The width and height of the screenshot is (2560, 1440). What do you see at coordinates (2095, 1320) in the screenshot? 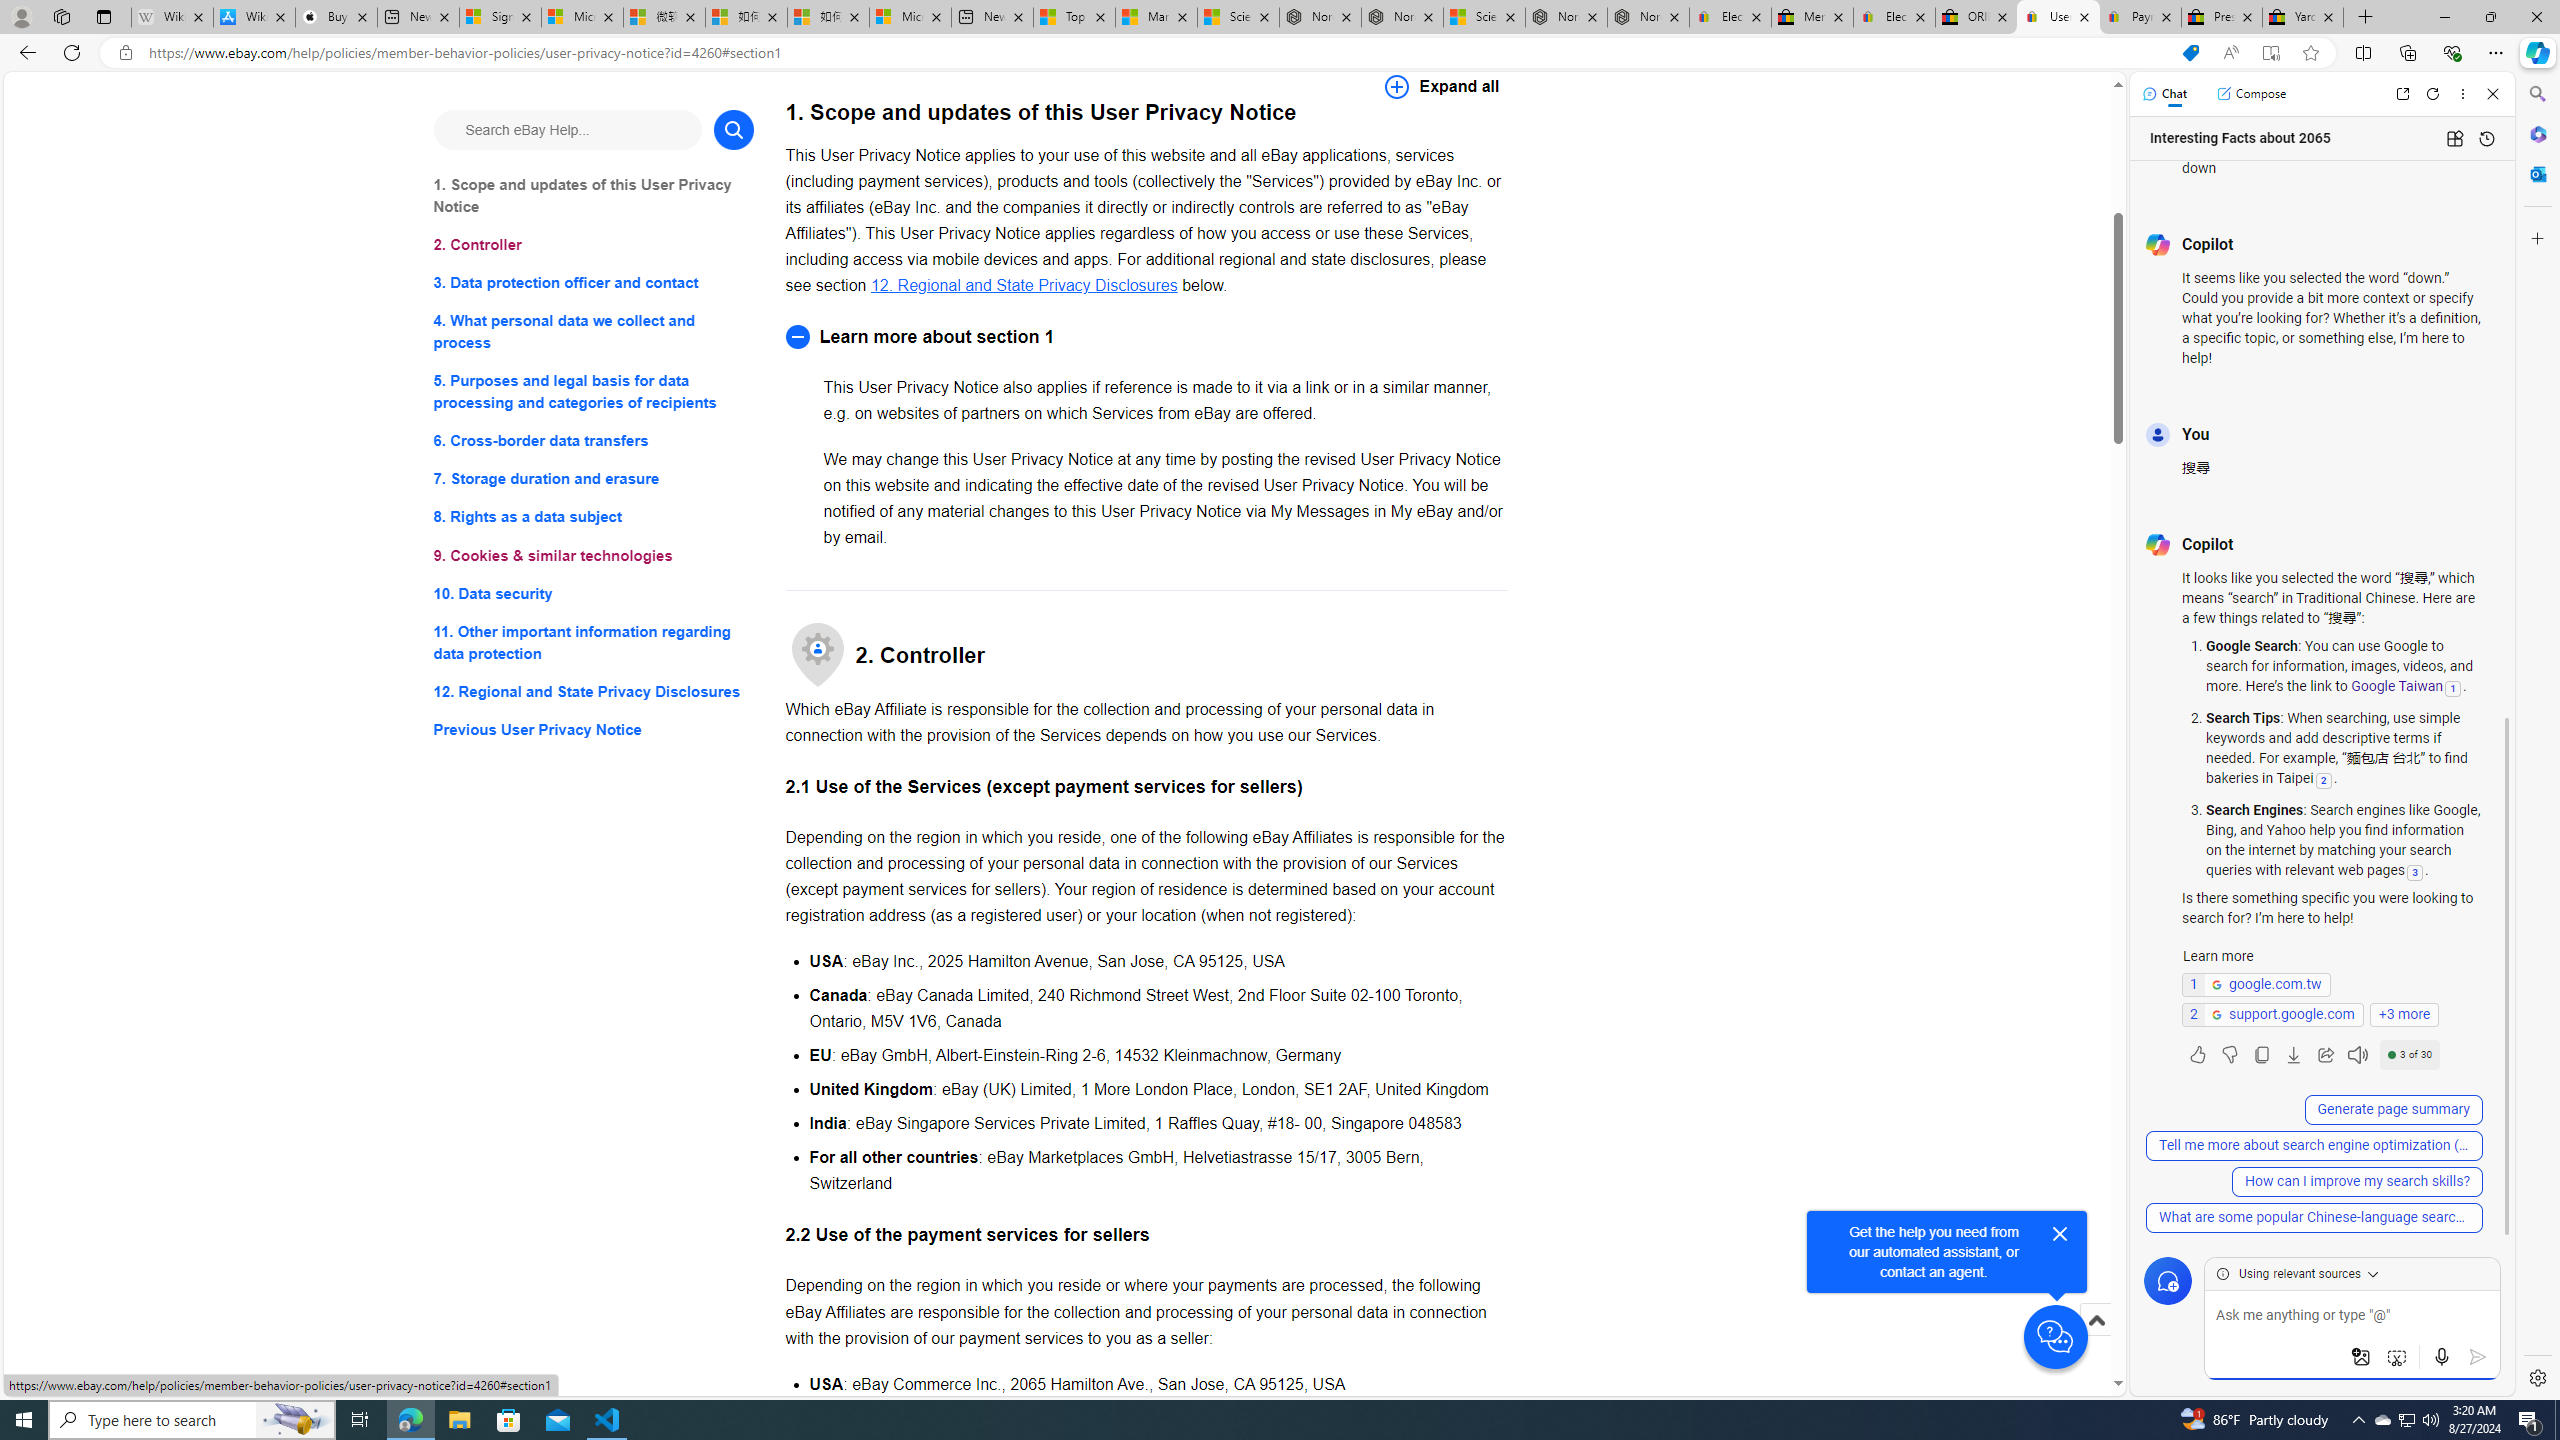
I see `Scroll to top` at bounding box center [2095, 1320].